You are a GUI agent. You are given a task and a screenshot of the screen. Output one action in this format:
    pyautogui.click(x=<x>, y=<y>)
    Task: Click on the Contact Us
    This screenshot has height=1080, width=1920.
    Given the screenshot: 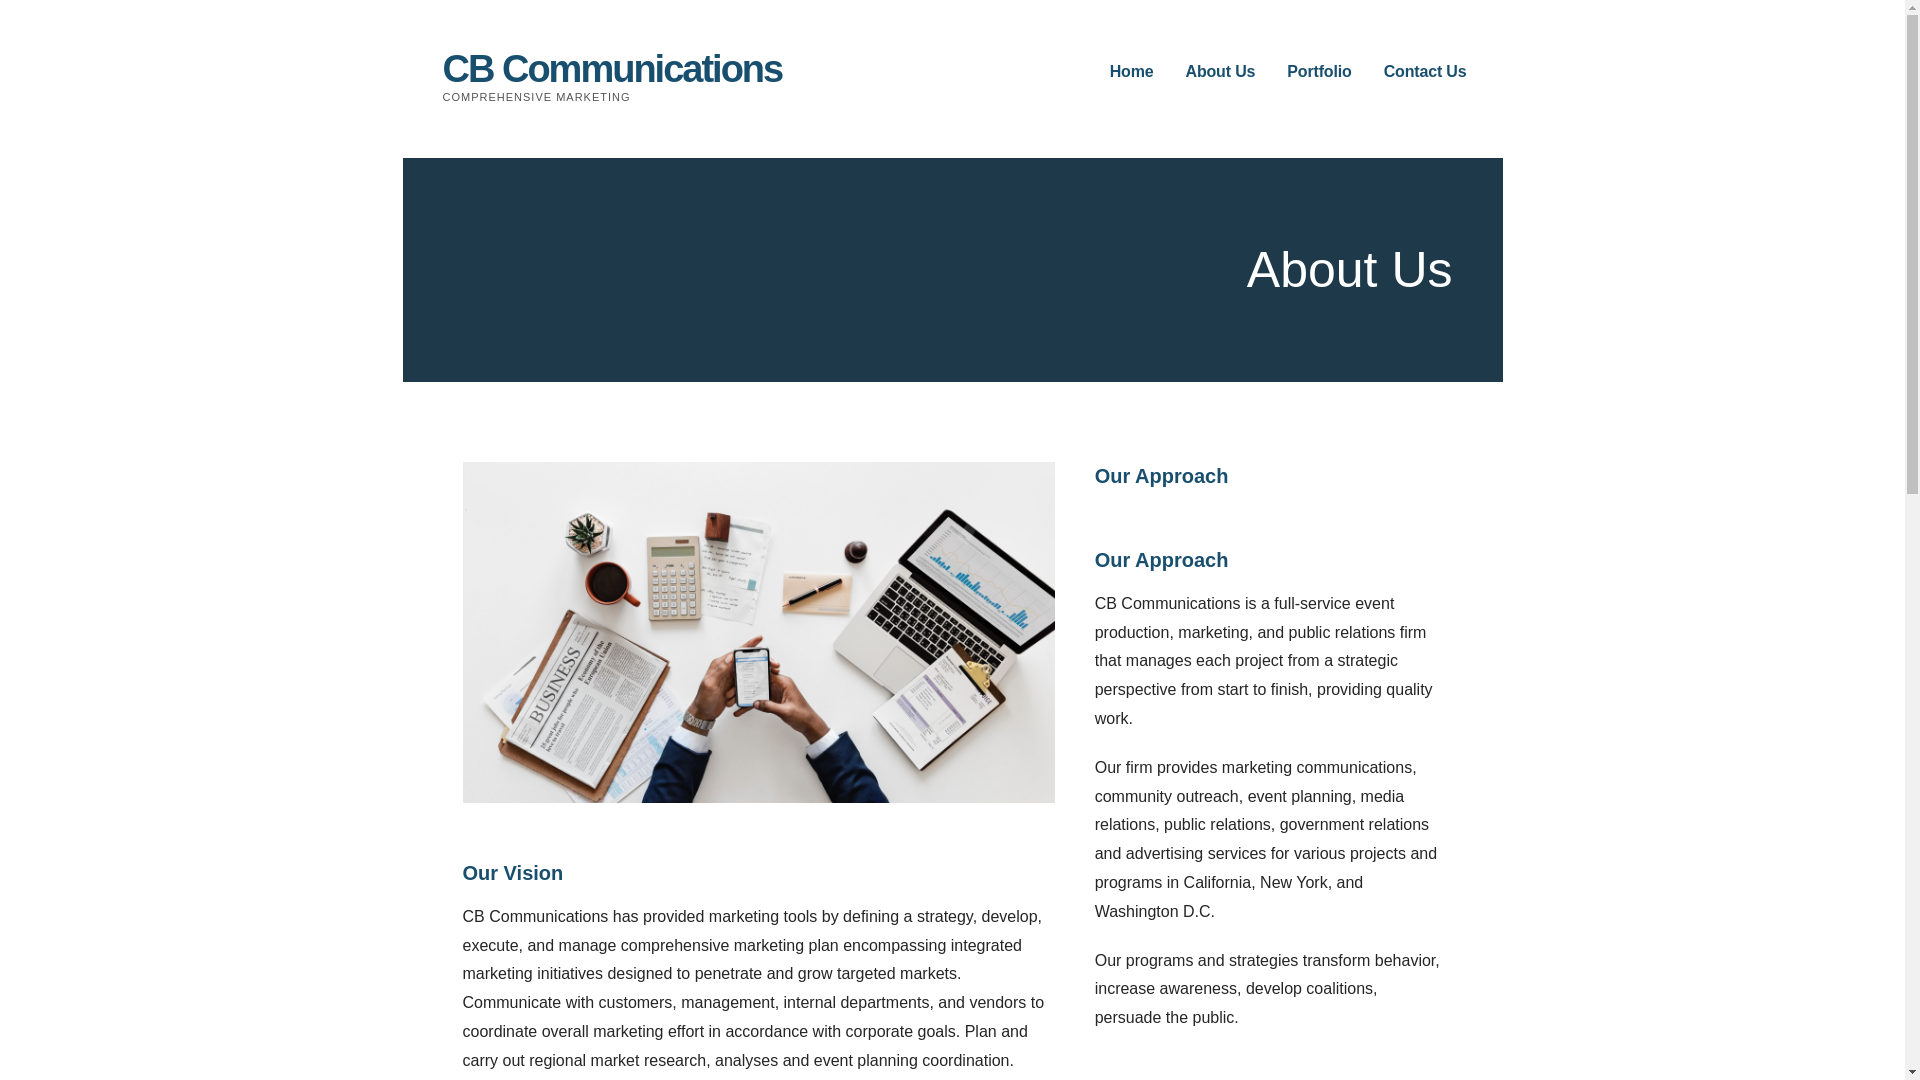 What is the action you would take?
    pyautogui.click(x=1425, y=72)
    